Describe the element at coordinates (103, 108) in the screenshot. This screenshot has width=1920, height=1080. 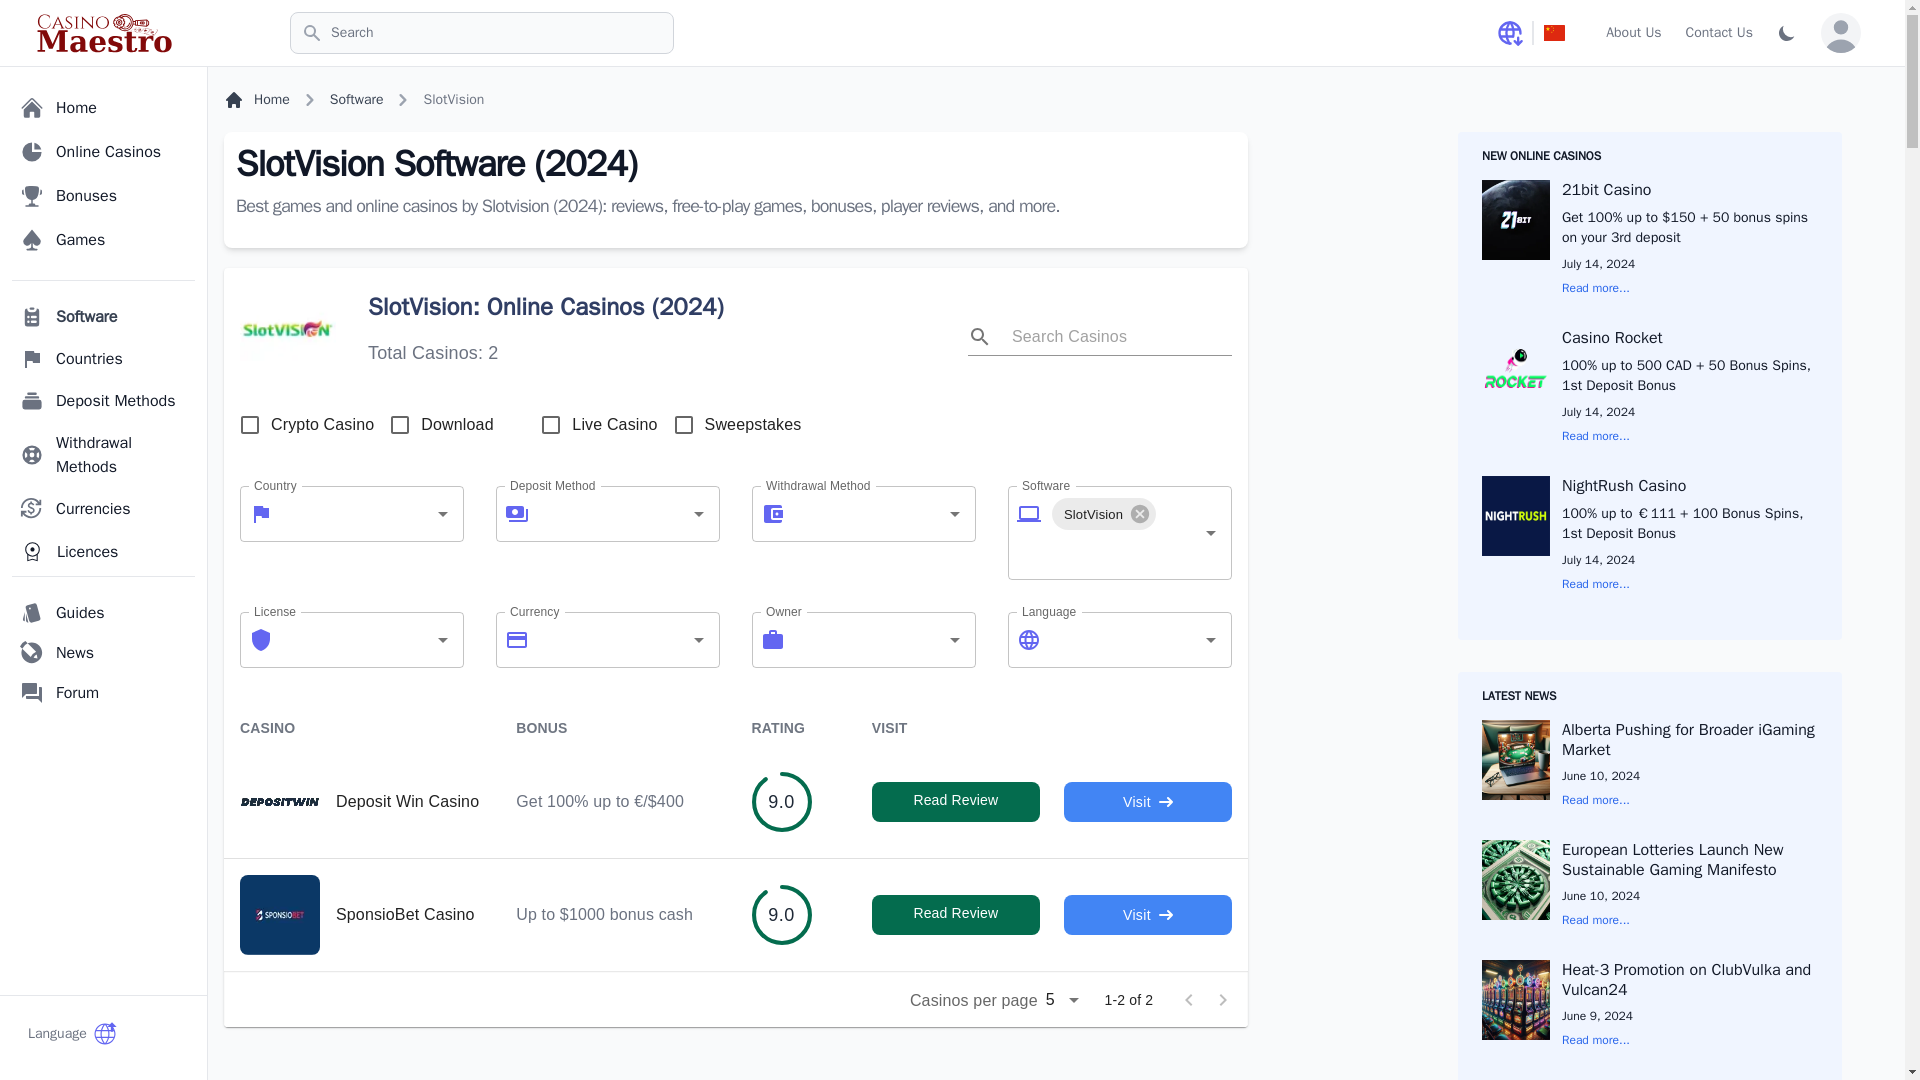
I see `Home` at that location.